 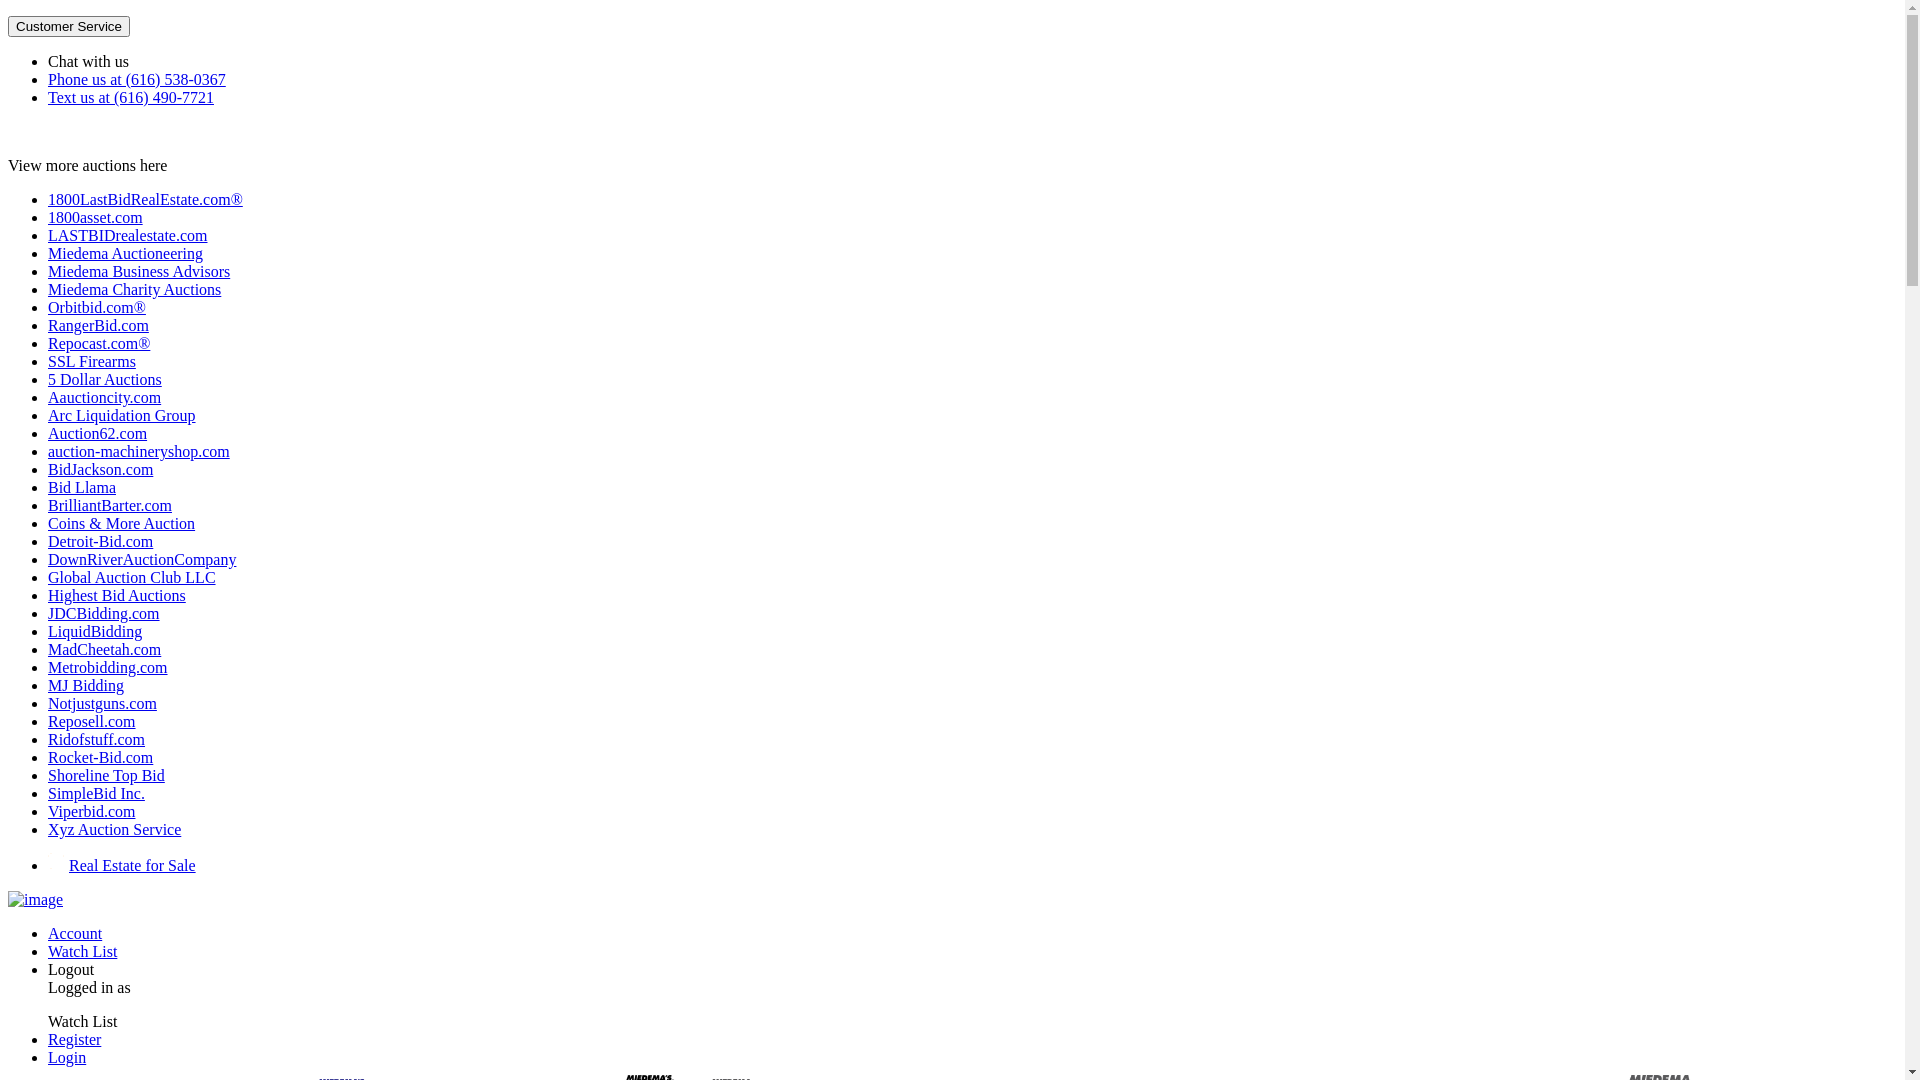 I want to click on MJ Bidding, so click(x=86, y=686).